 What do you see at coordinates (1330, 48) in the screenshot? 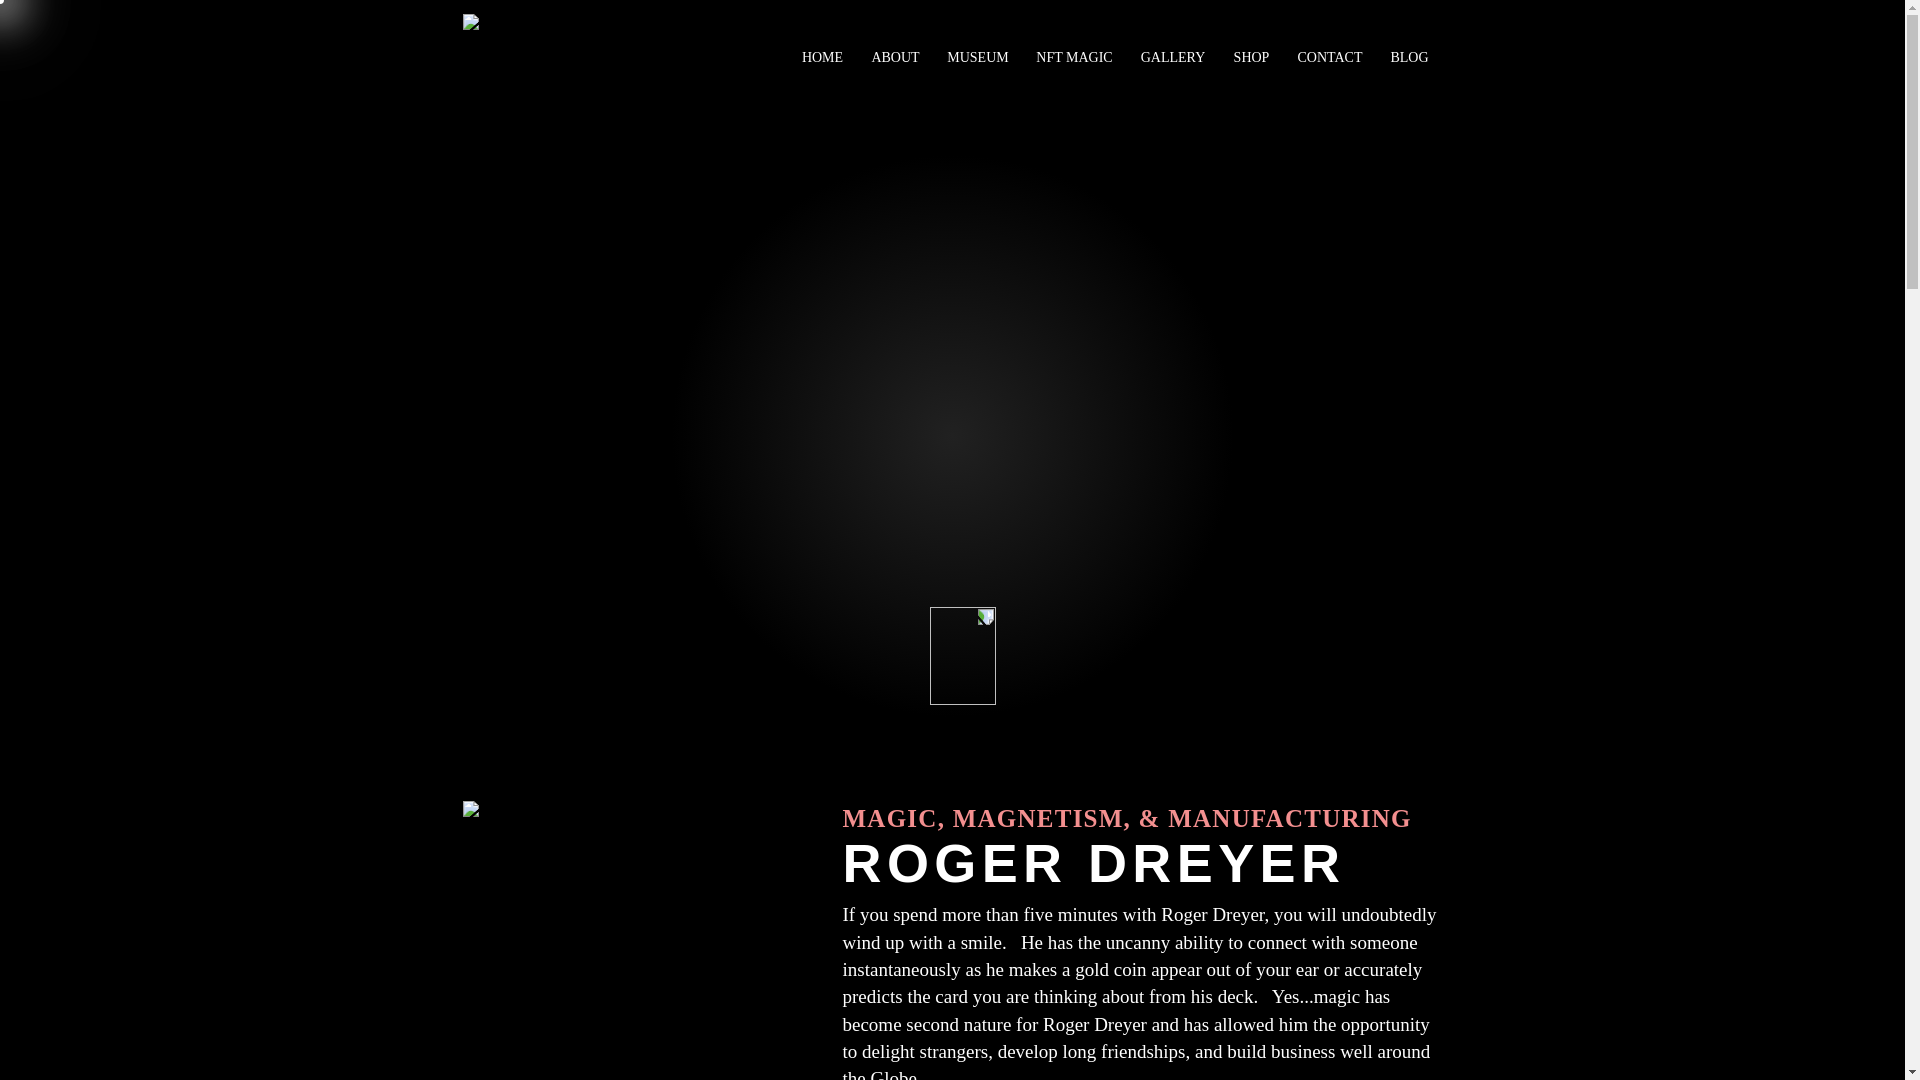
I see `CONTACT` at bounding box center [1330, 48].